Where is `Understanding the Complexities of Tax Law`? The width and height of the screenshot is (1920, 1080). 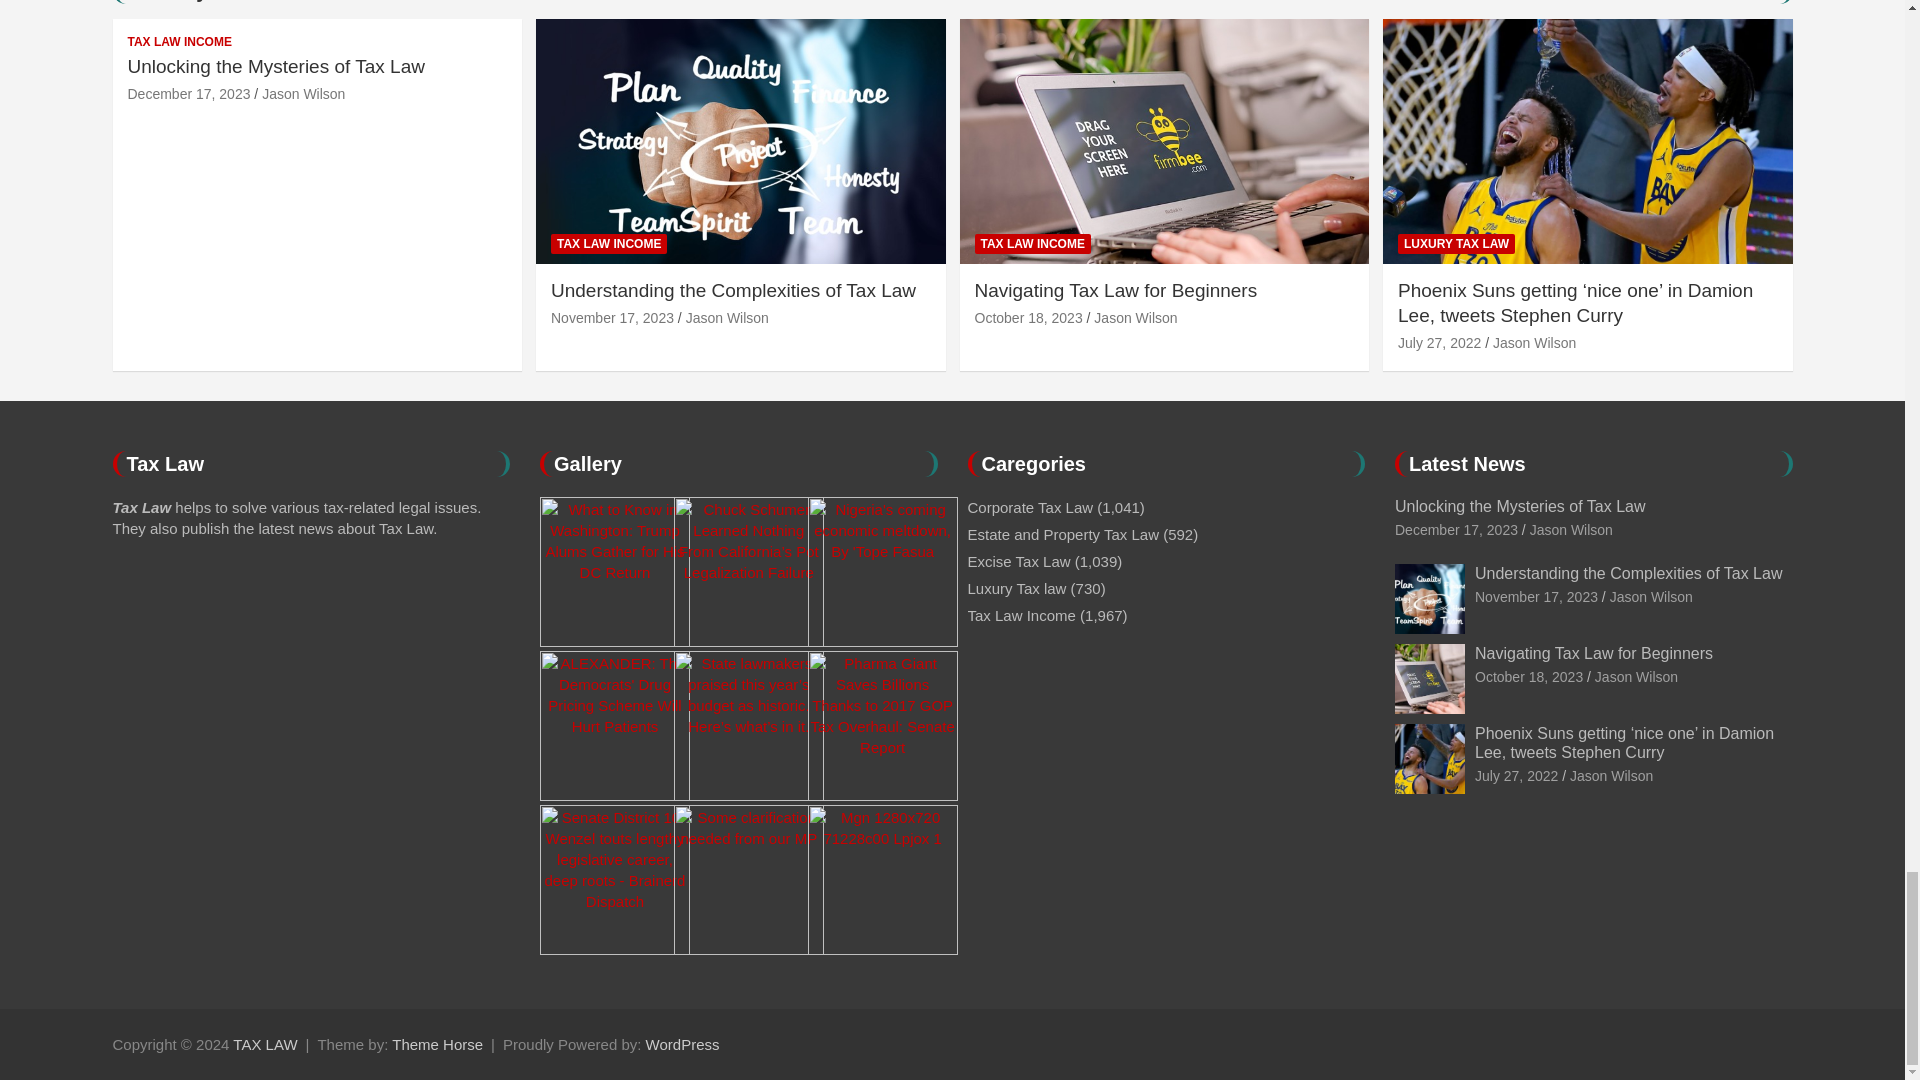
Understanding the Complexities of Tax Law is located at coordinates (1536, 596).